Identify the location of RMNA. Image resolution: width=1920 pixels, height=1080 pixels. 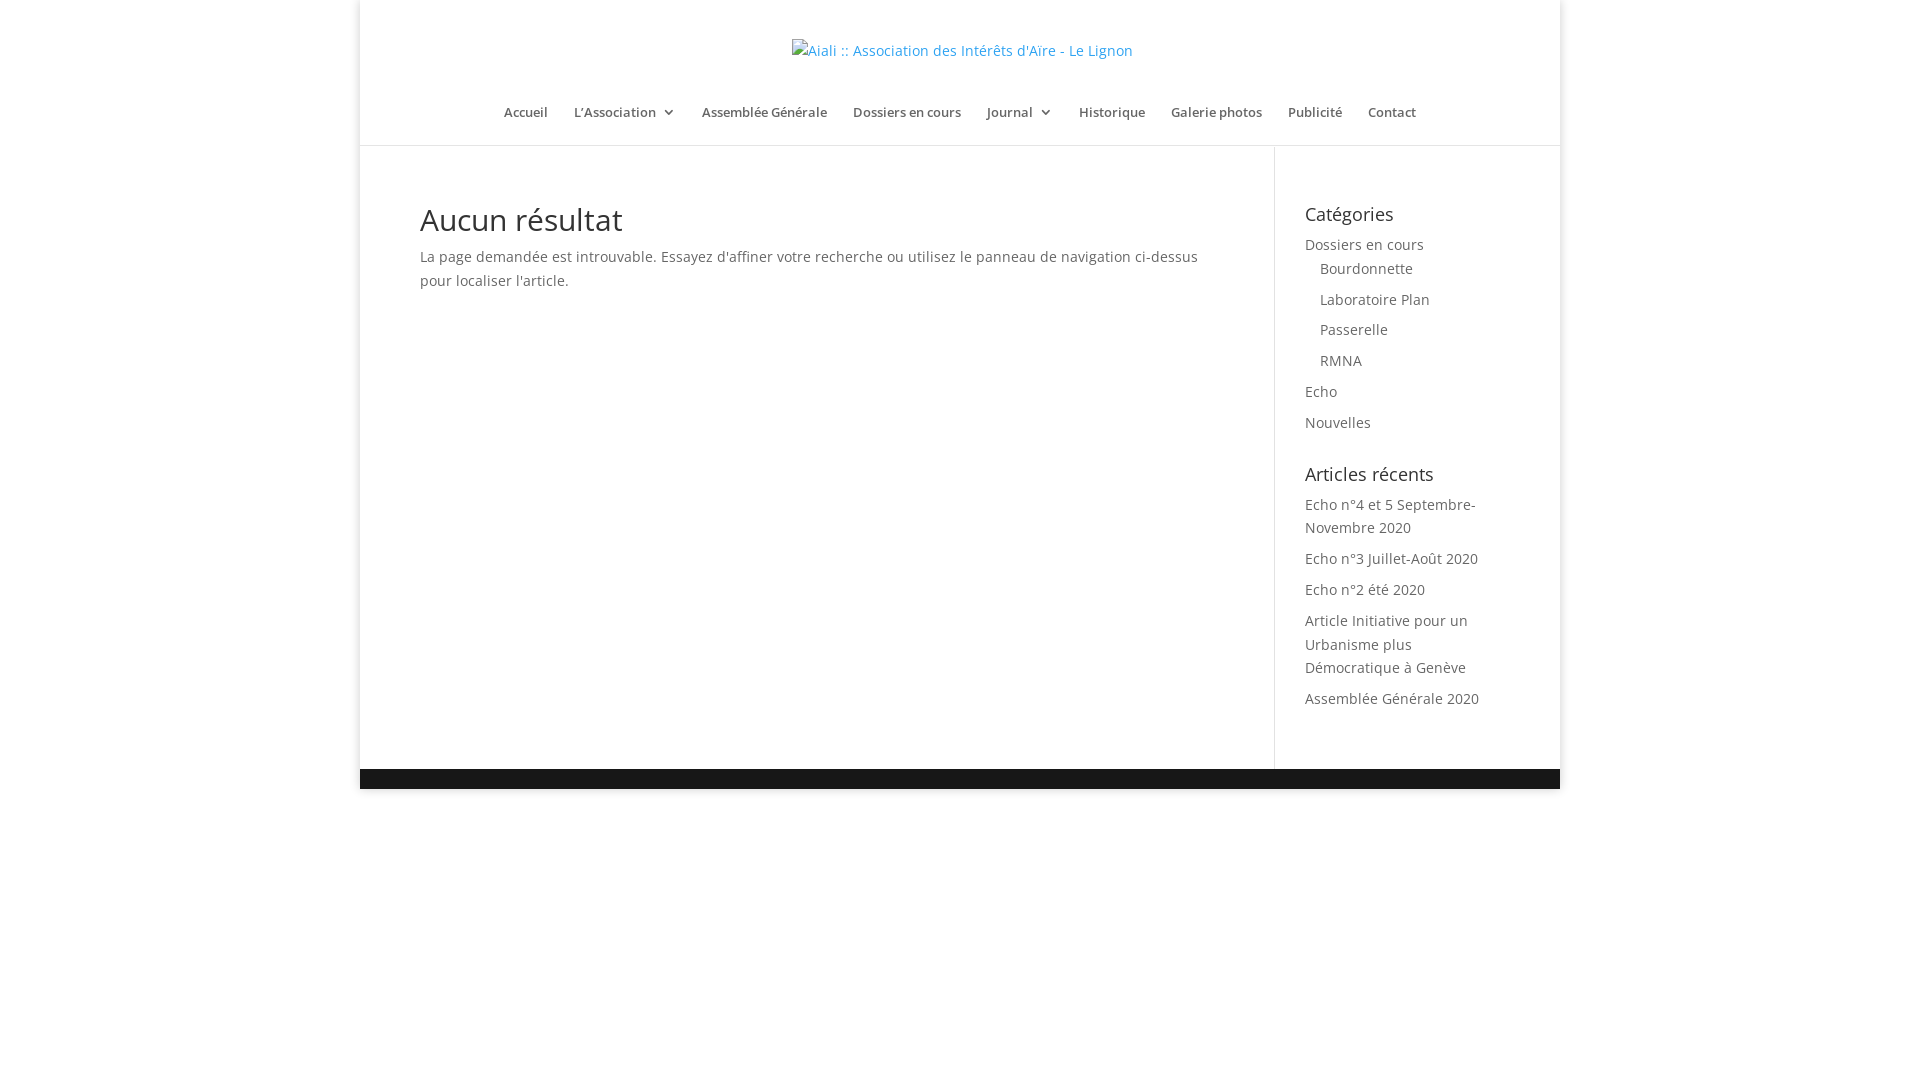
(1341, 360).